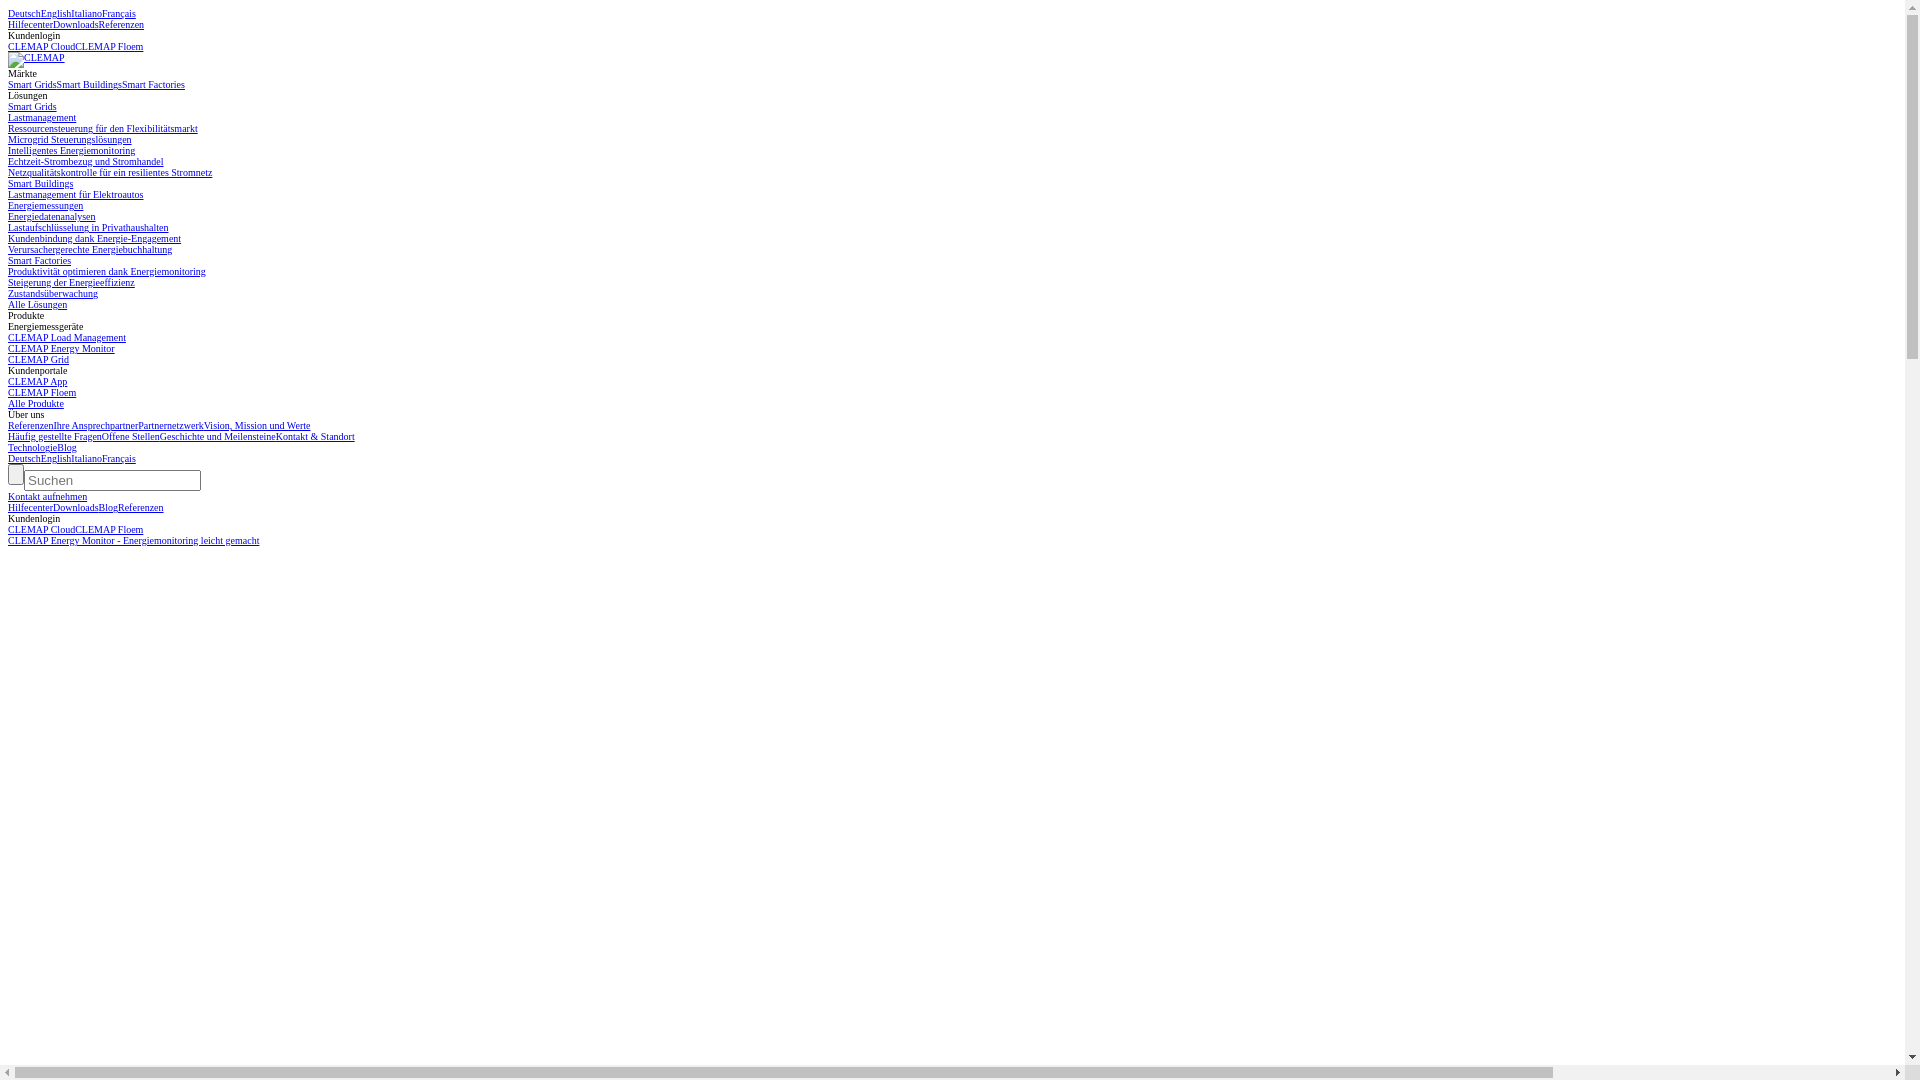 Image resolution: width=1920 pixels, height=1080 pixels. I want to click on CLEMAP Cloud, so click(42, 46).